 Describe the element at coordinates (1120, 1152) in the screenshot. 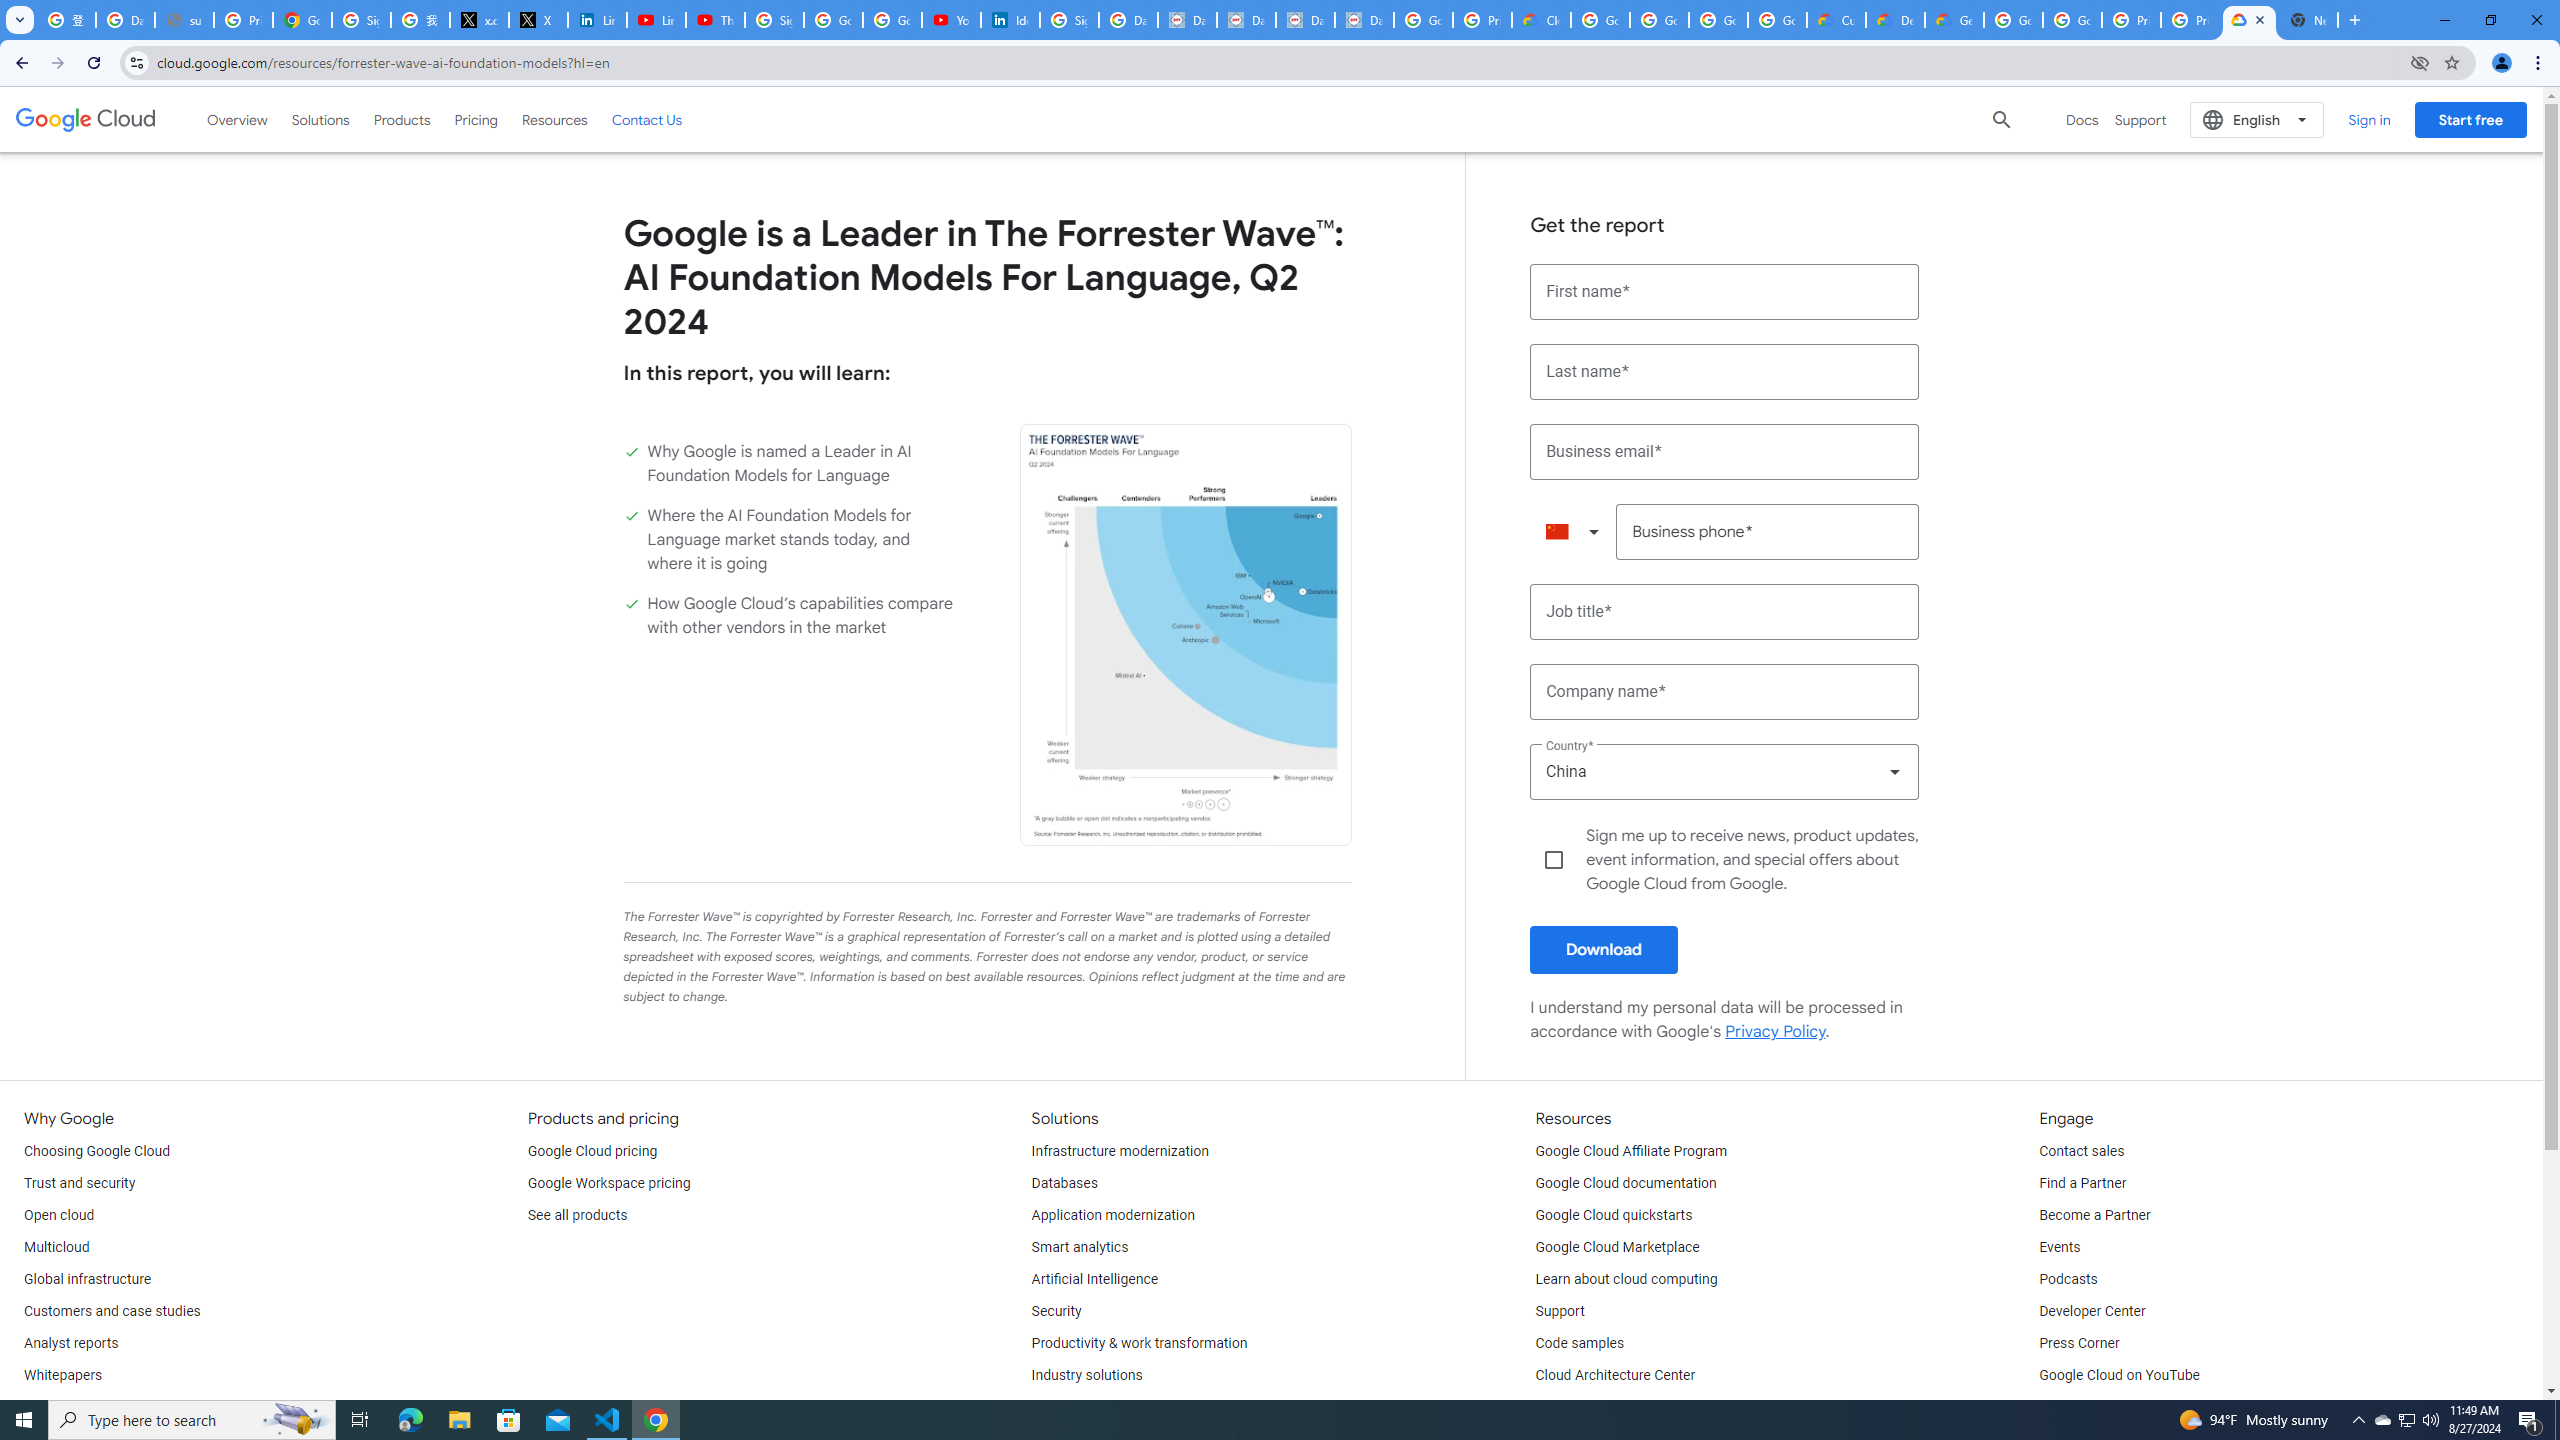

I see `Infrastructure modernization` at that location.